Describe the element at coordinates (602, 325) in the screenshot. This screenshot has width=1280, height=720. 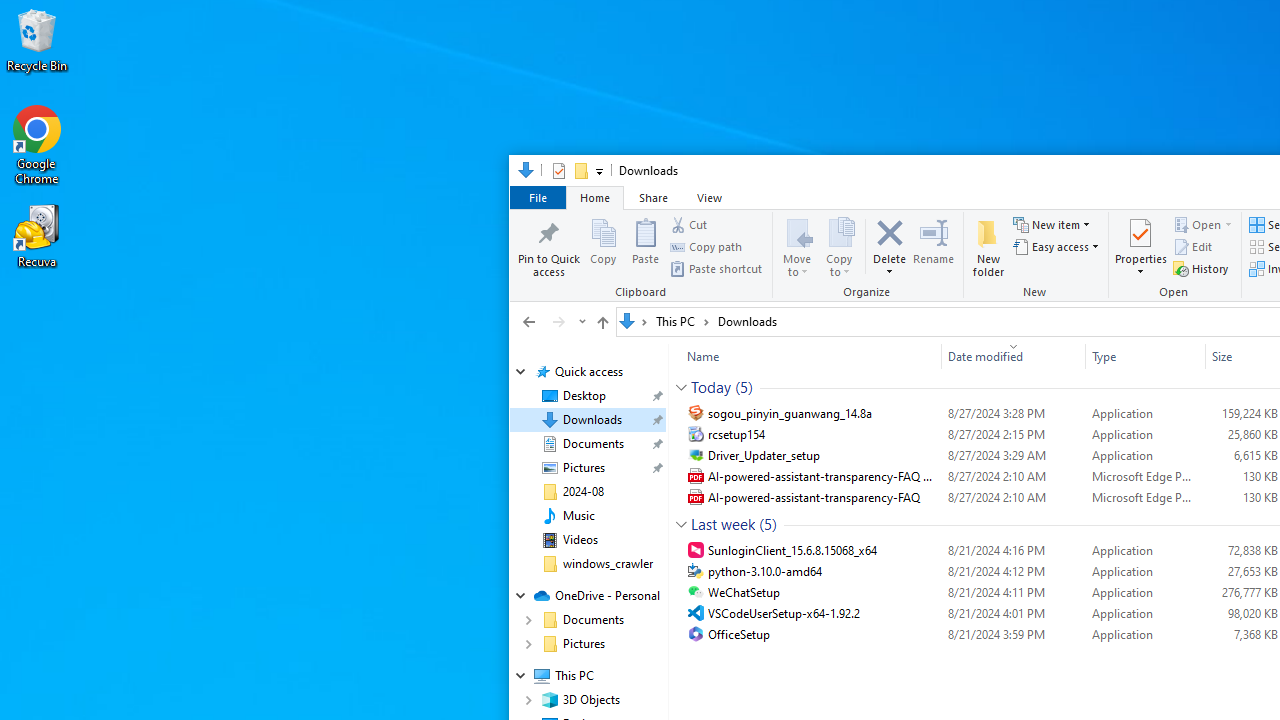
I see `Up band toolbar` at that location.